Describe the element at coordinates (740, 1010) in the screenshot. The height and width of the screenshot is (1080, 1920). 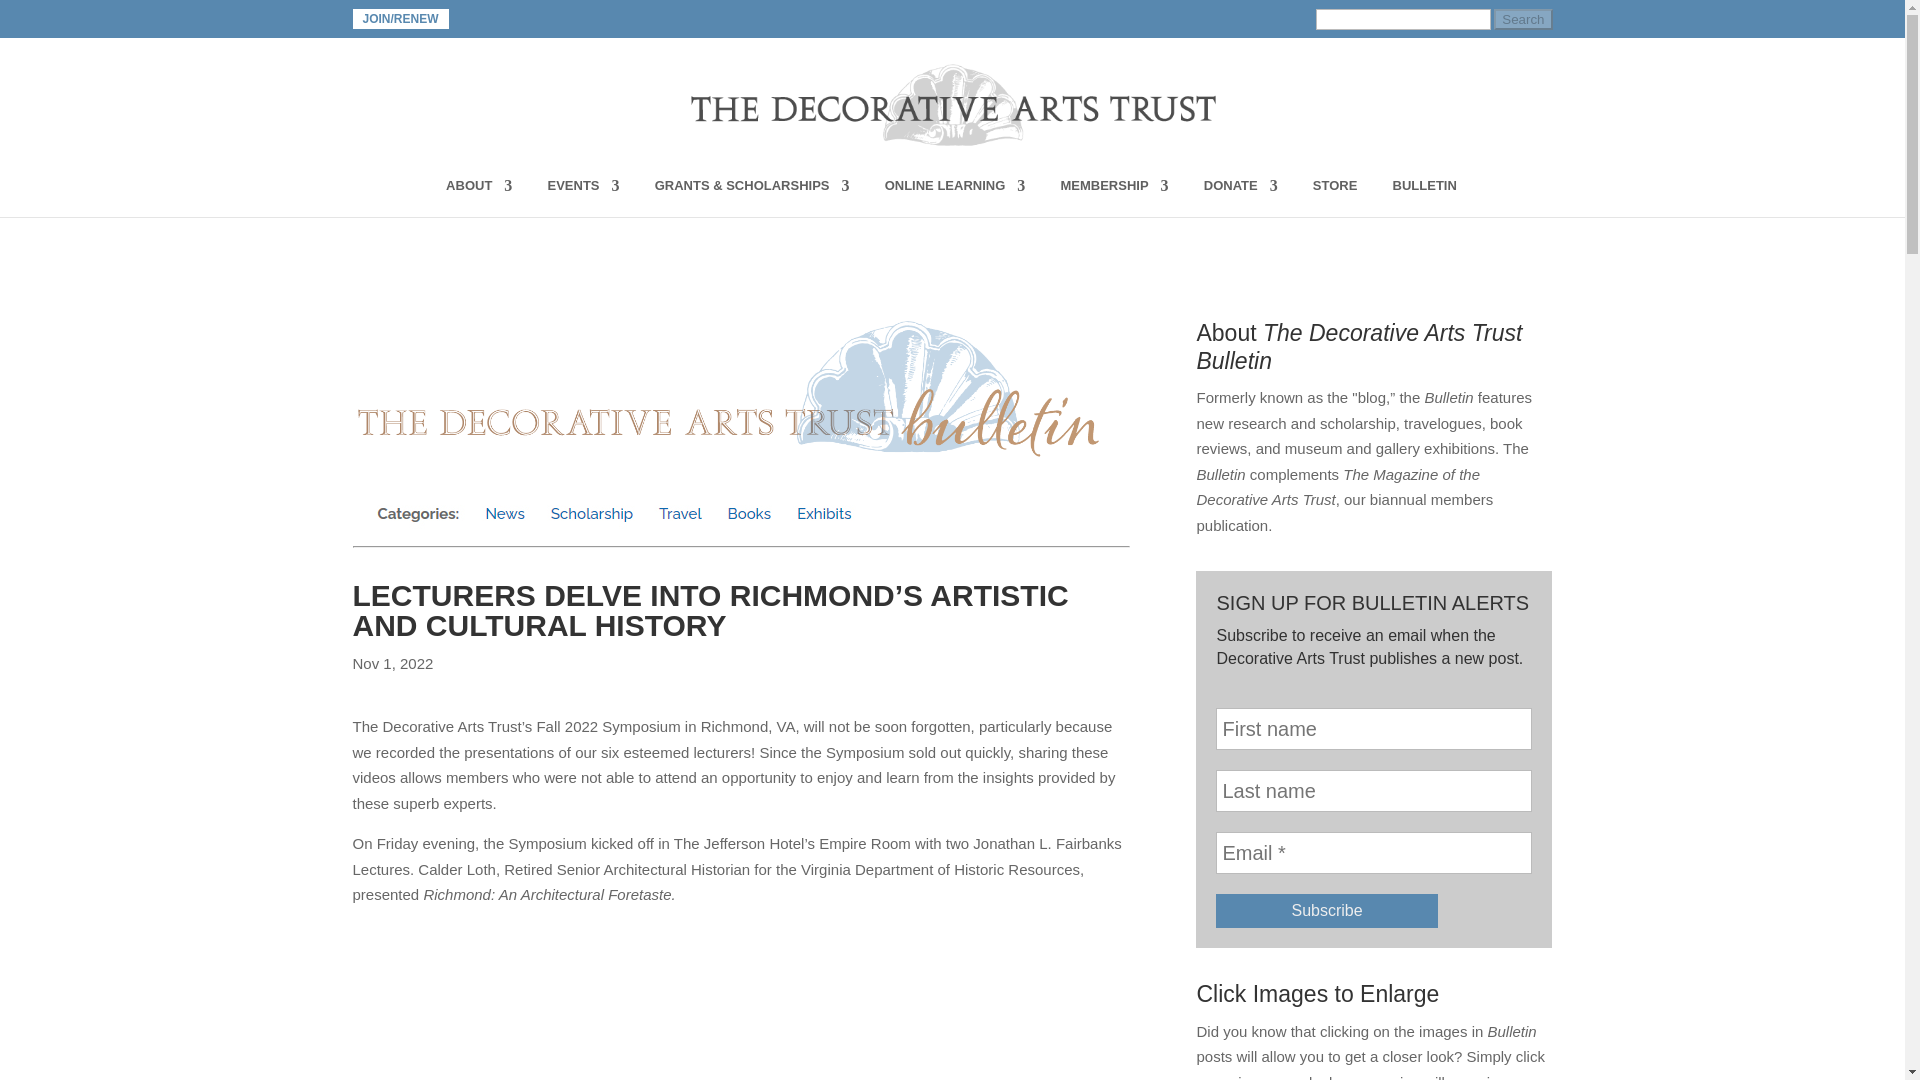
I see `Richmond: An Architectural Foretaste - Calder Loth` at that location.